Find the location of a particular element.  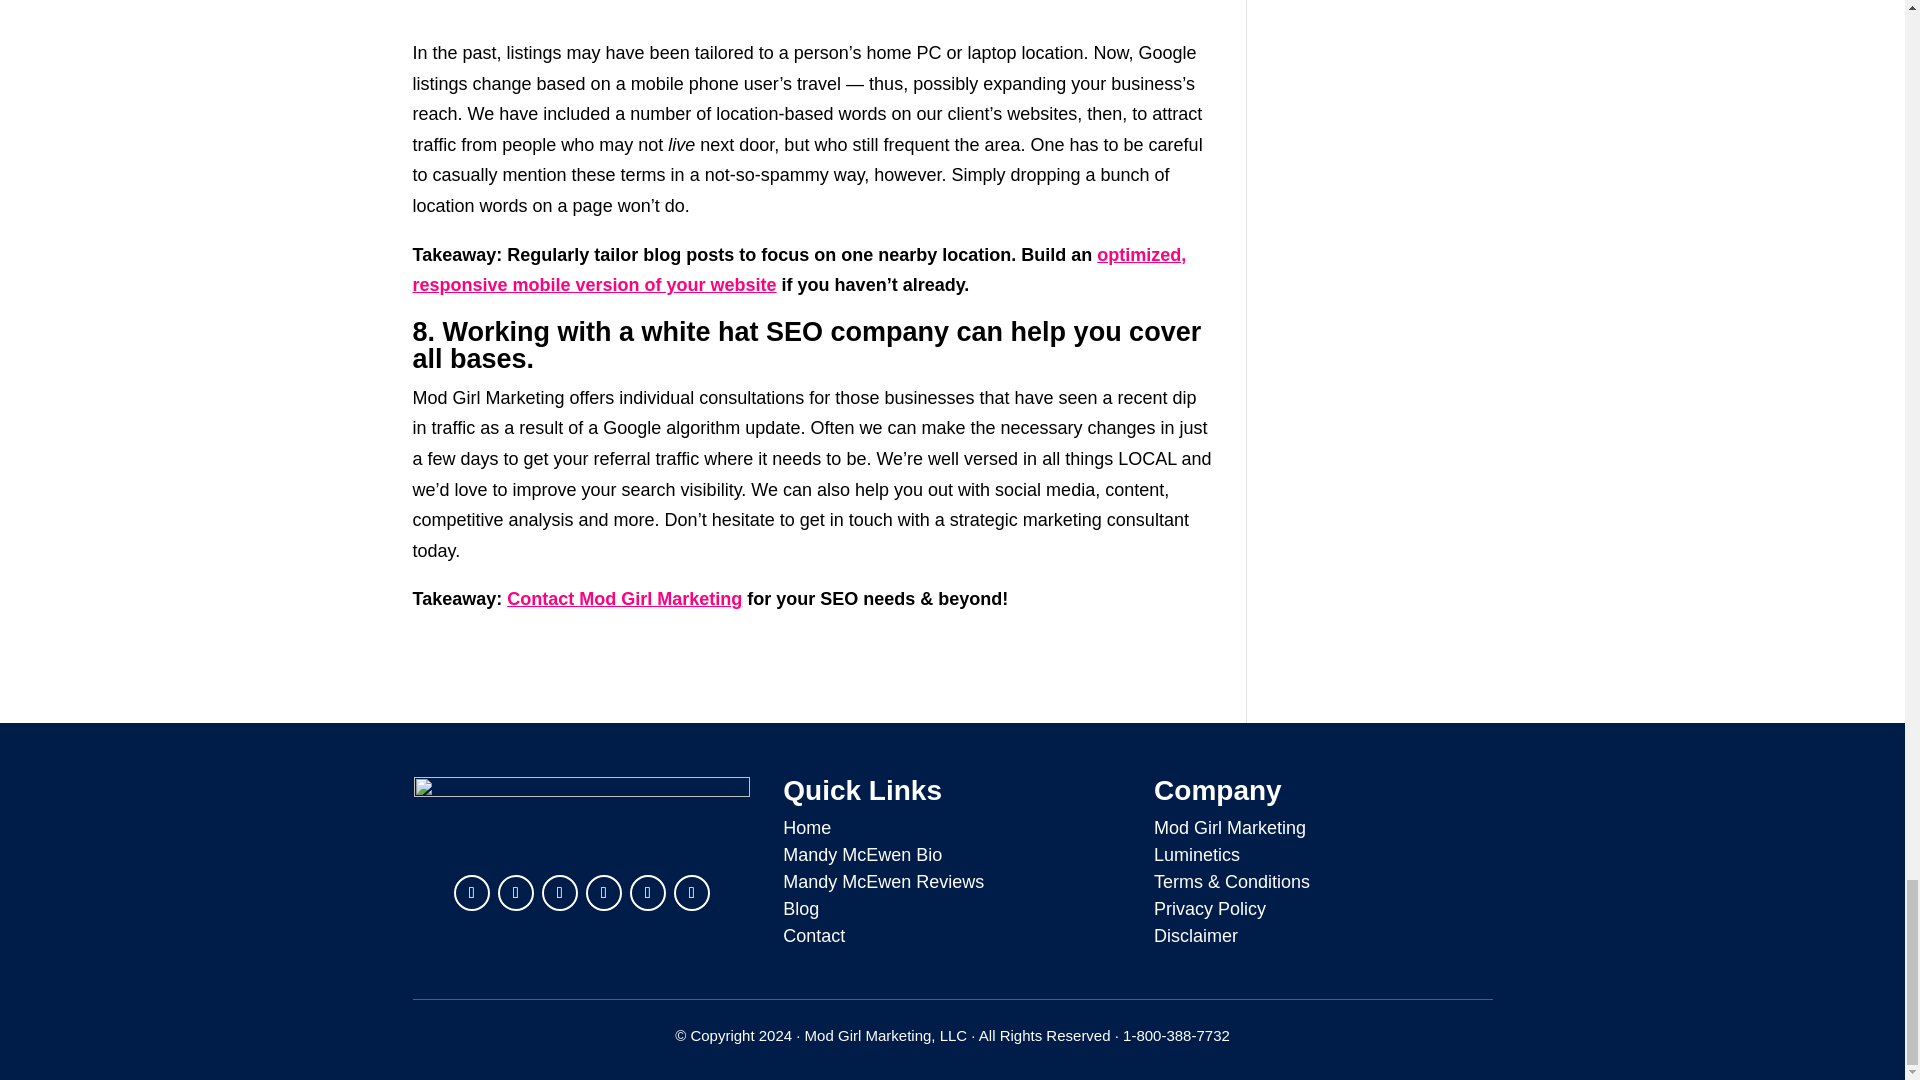

Home is located at coordinates (807, 828).